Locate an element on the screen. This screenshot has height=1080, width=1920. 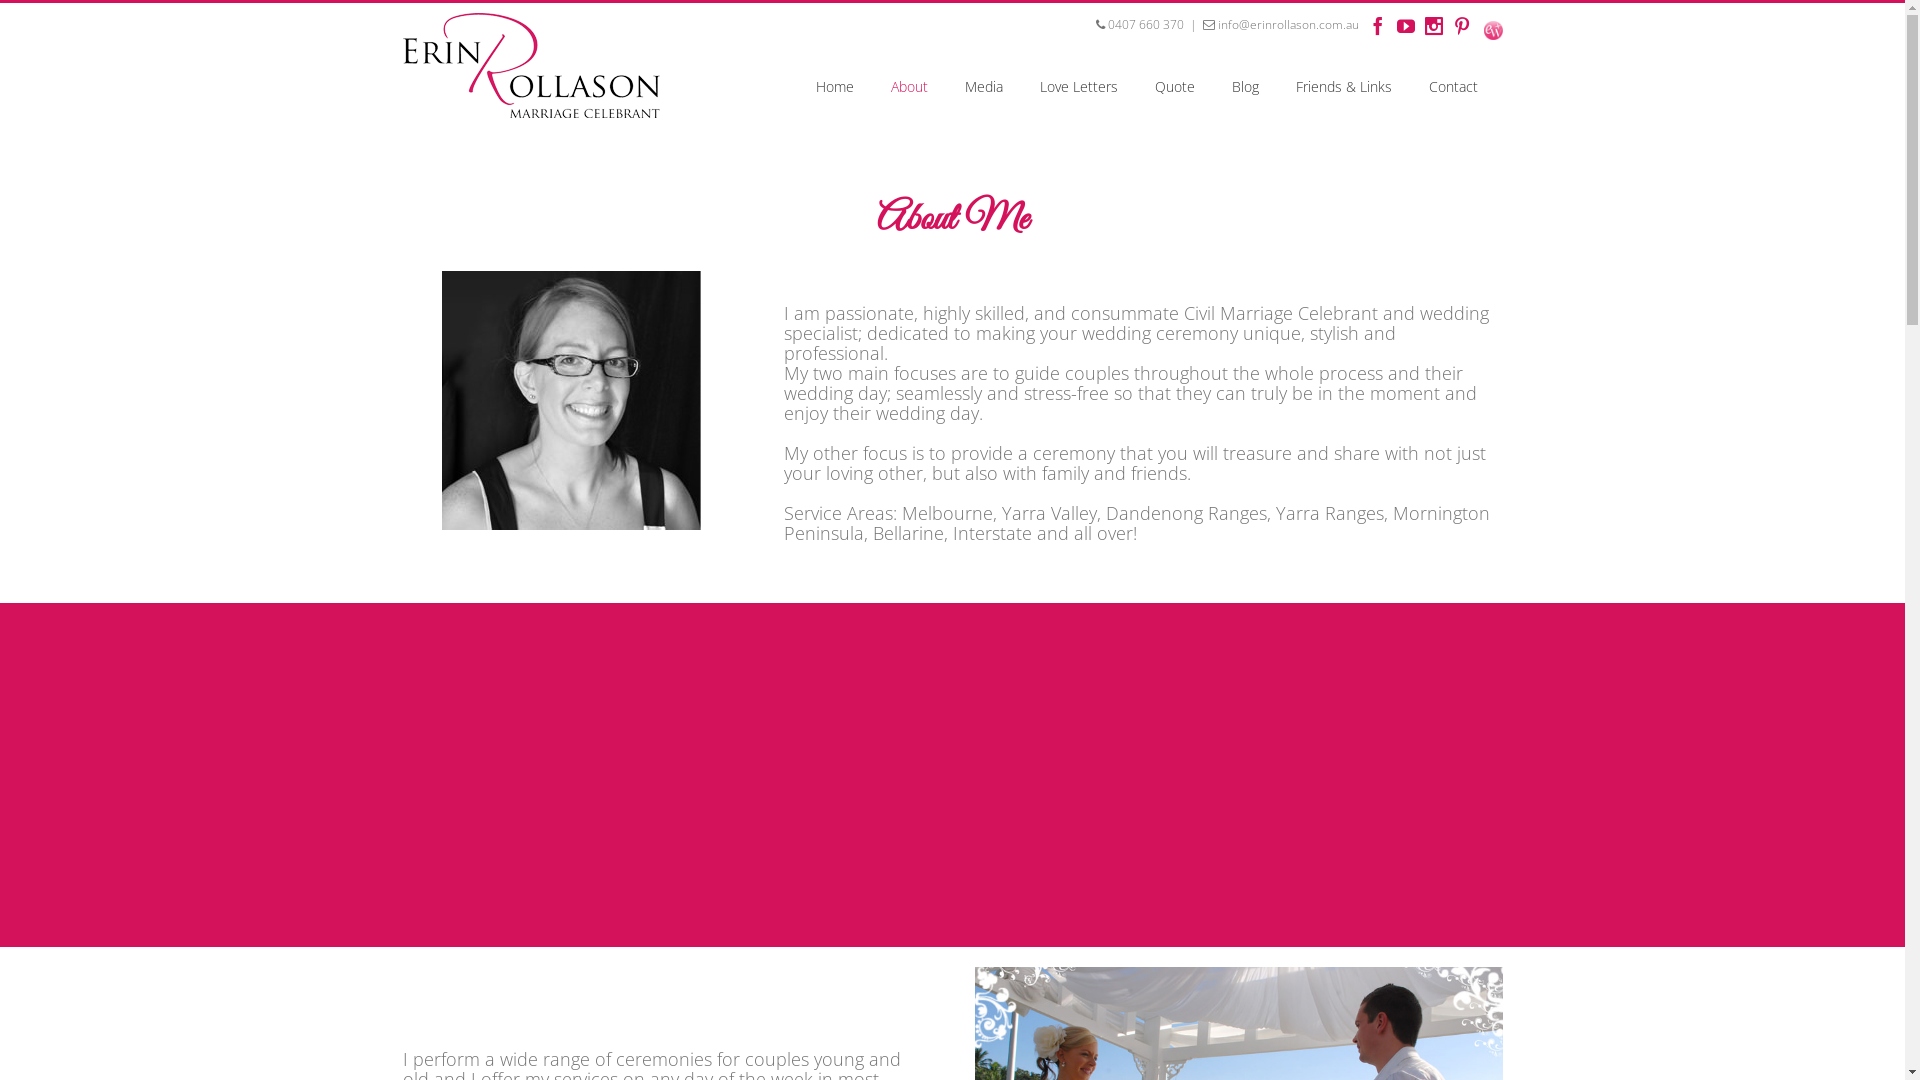
Quote is located at coordinates (1174, 87).